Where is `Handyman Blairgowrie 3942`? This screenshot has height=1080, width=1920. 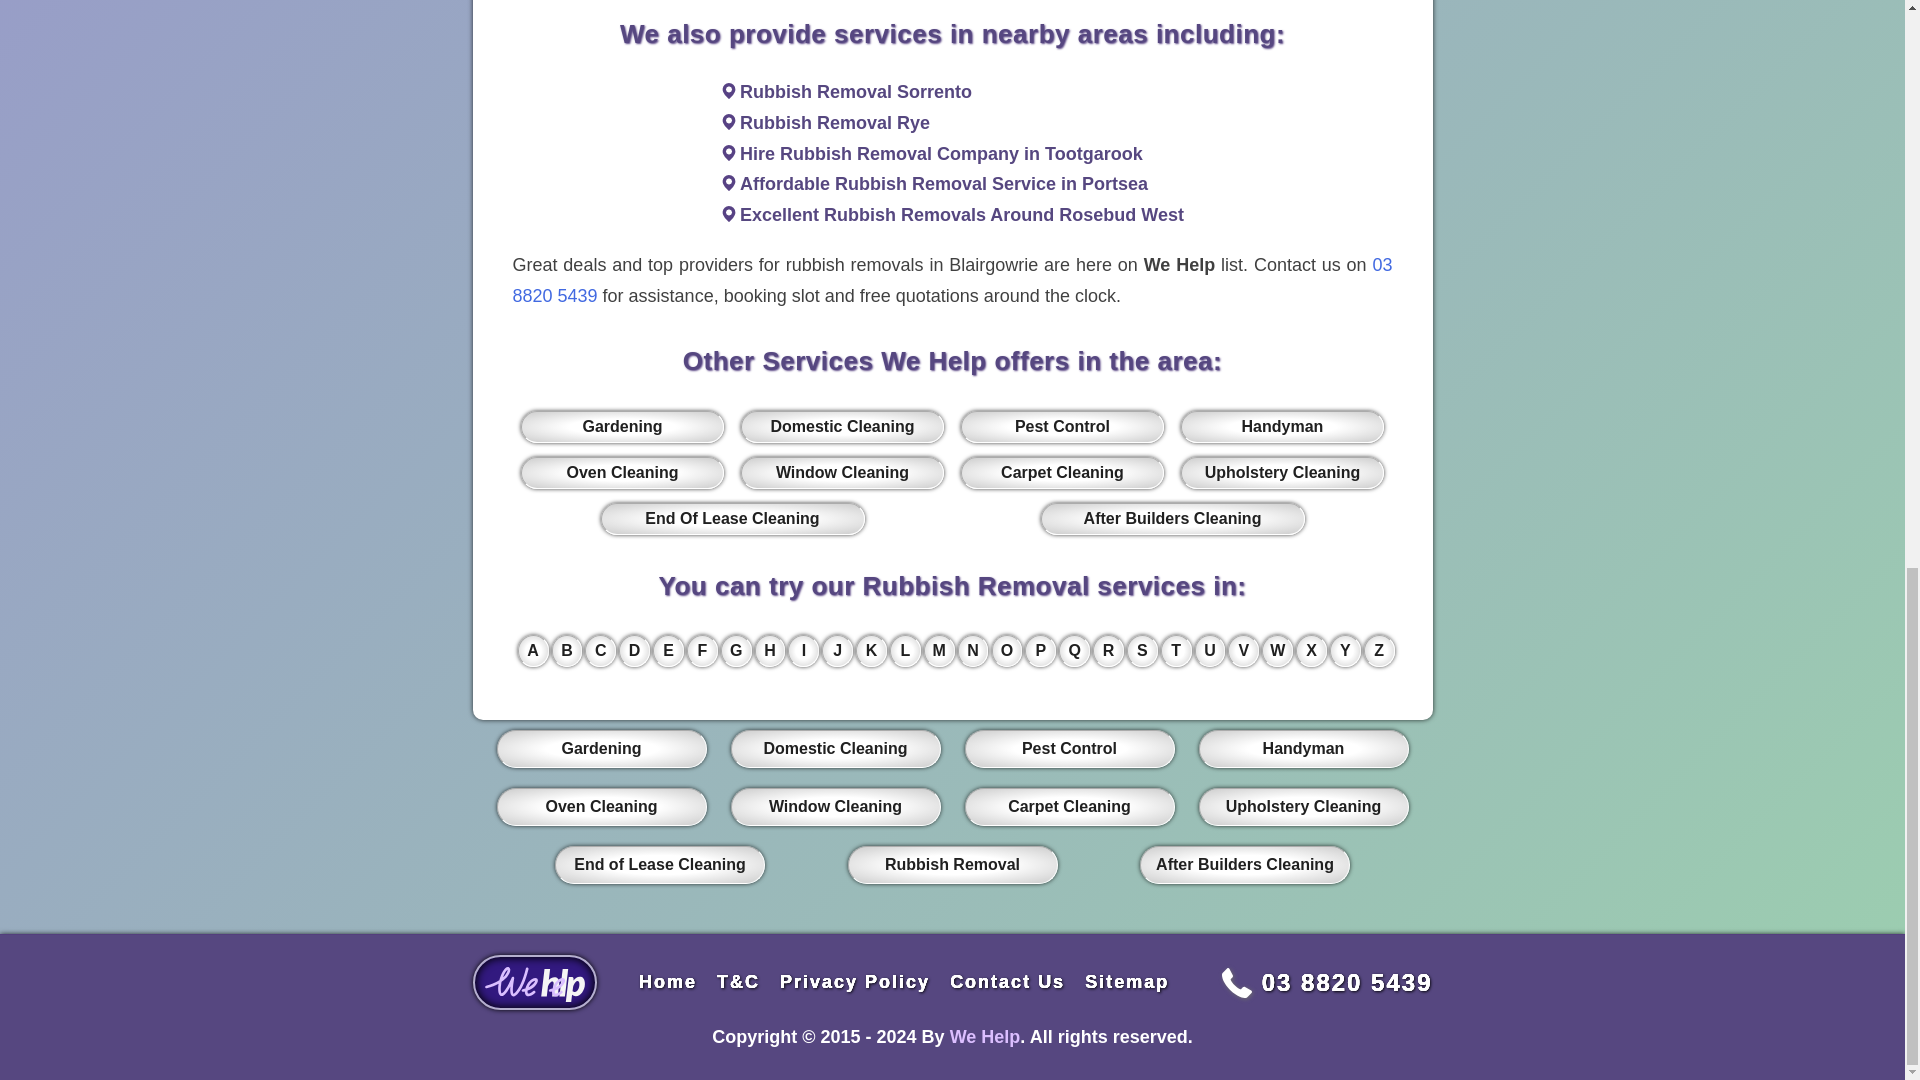
Handyman Blairgowrie 3942 is located at coordinates (1281, 426).